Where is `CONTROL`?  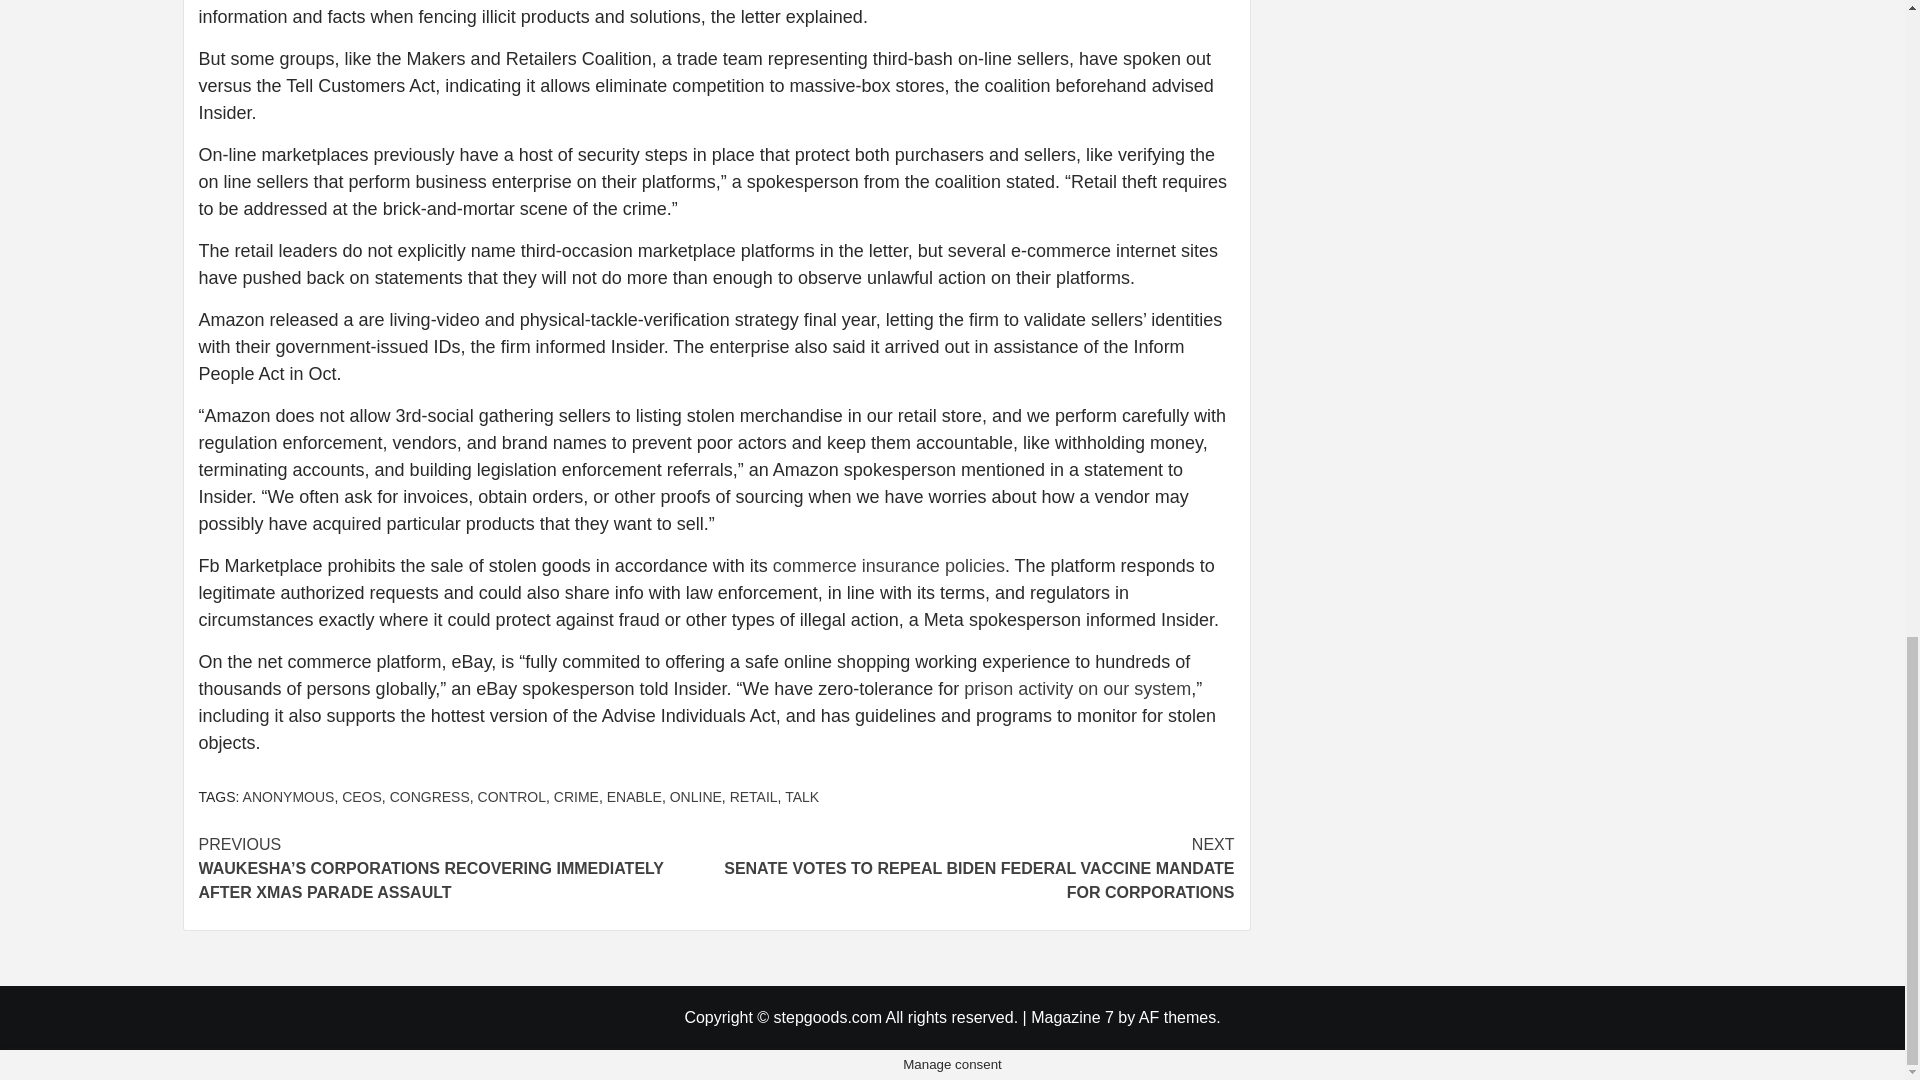 CONTROL is located at coordinates (512, 796).